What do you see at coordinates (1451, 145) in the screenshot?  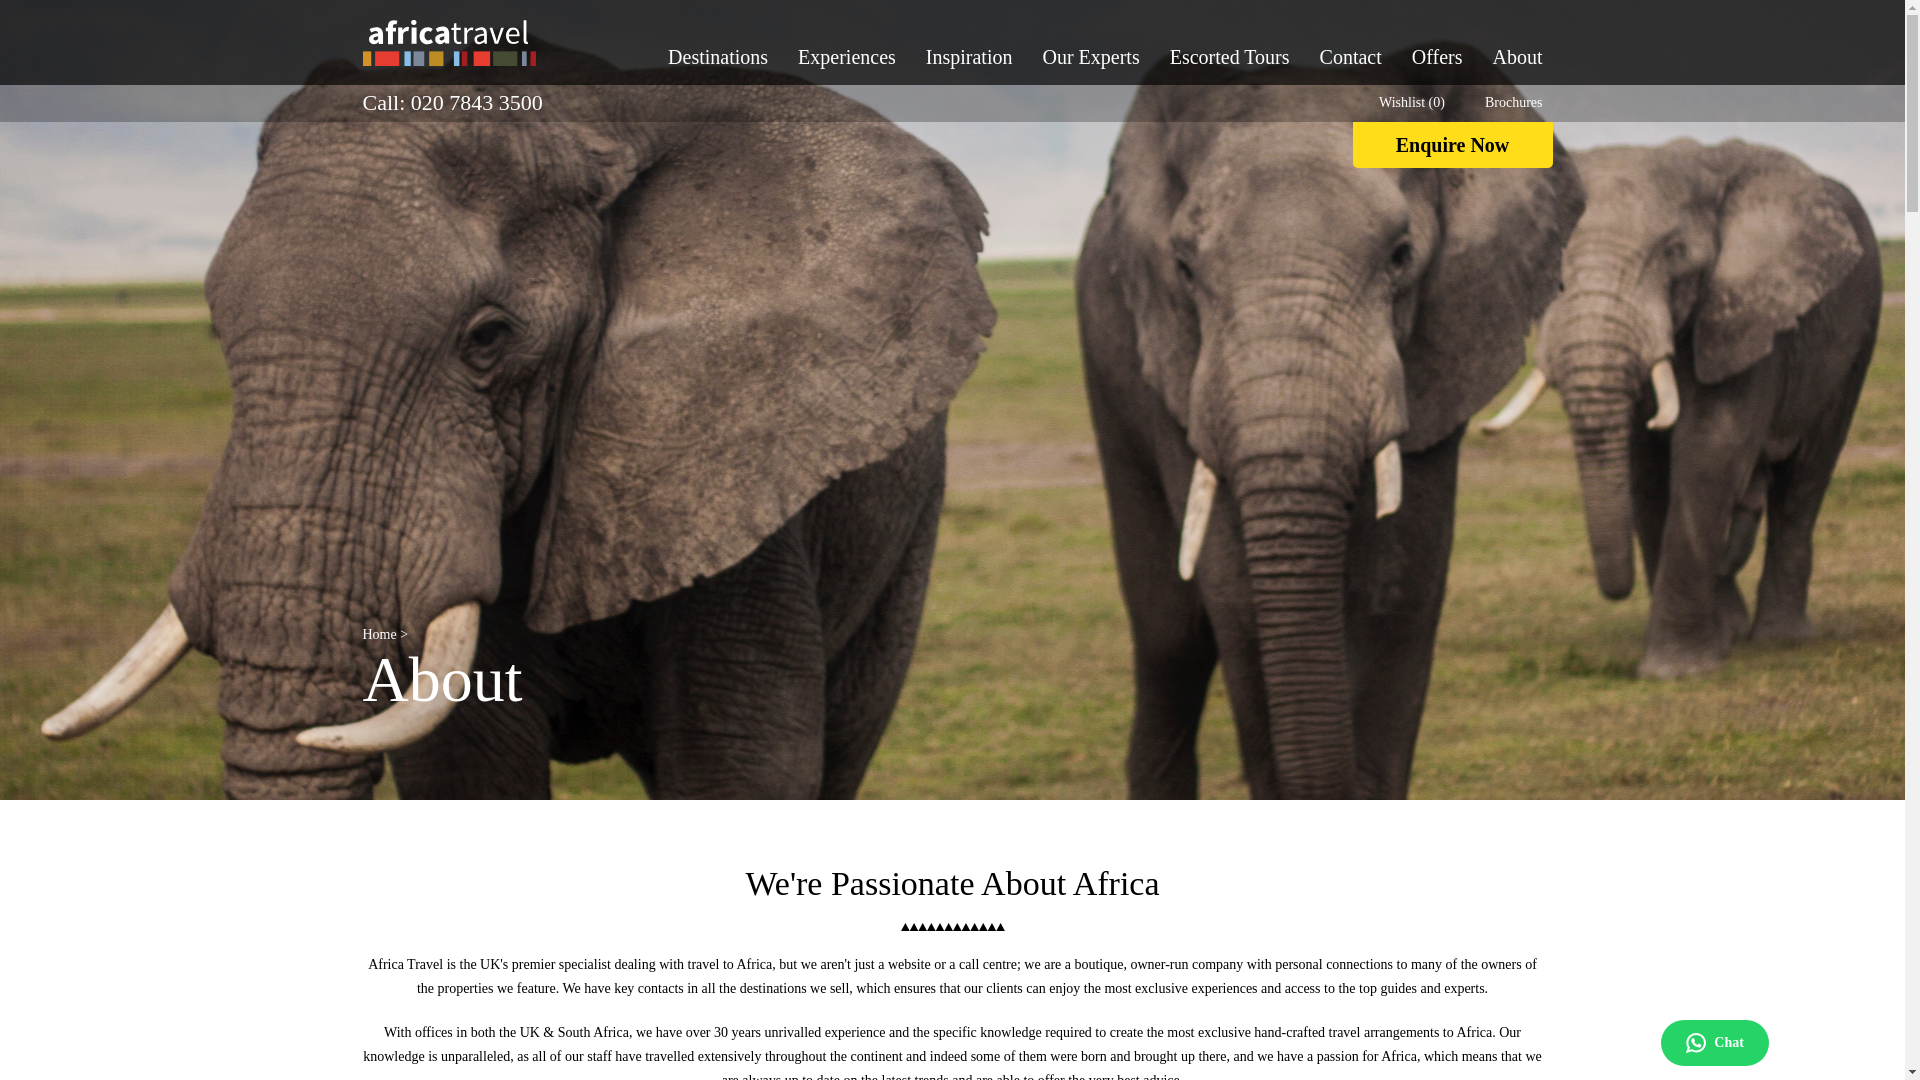 I see `Enquire Now` at bounding box center [1451, 145].